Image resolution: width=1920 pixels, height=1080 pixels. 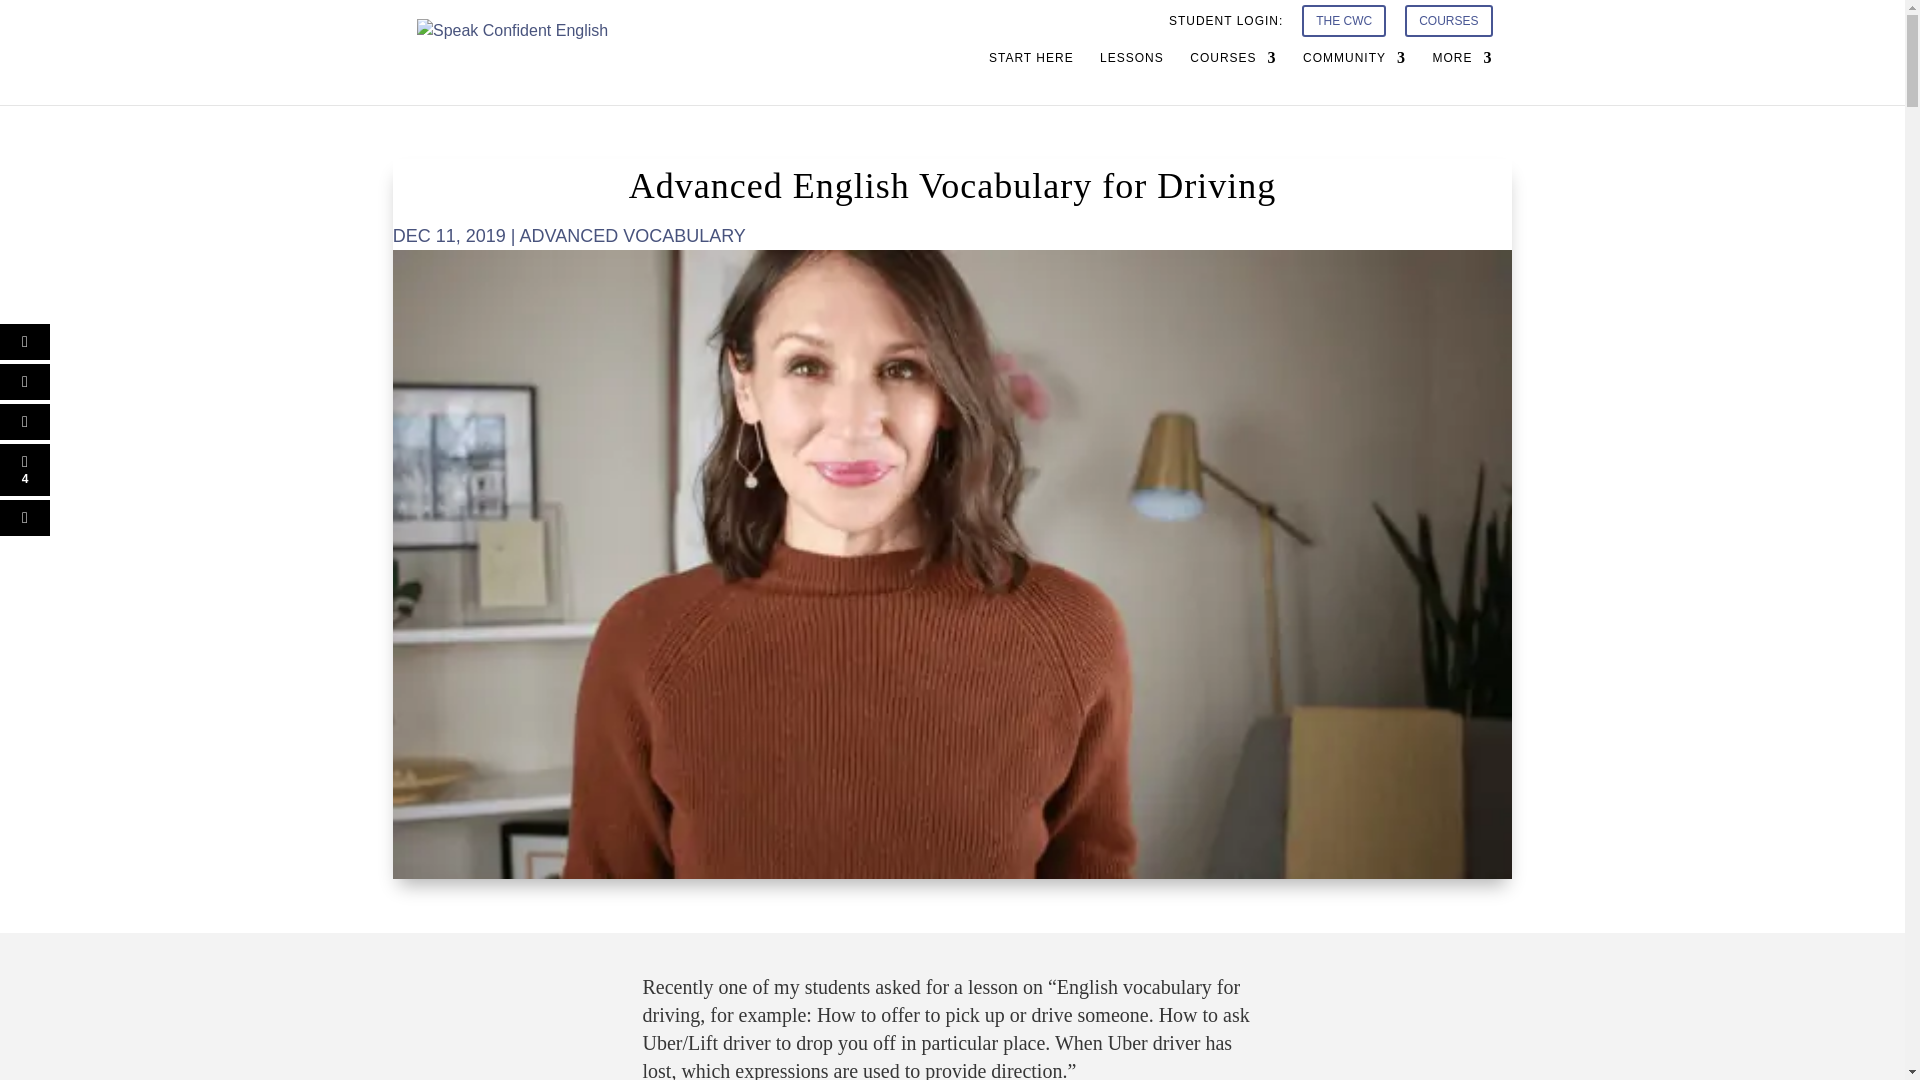 I want to click on THE CWC, so click(x=1344, y=26).